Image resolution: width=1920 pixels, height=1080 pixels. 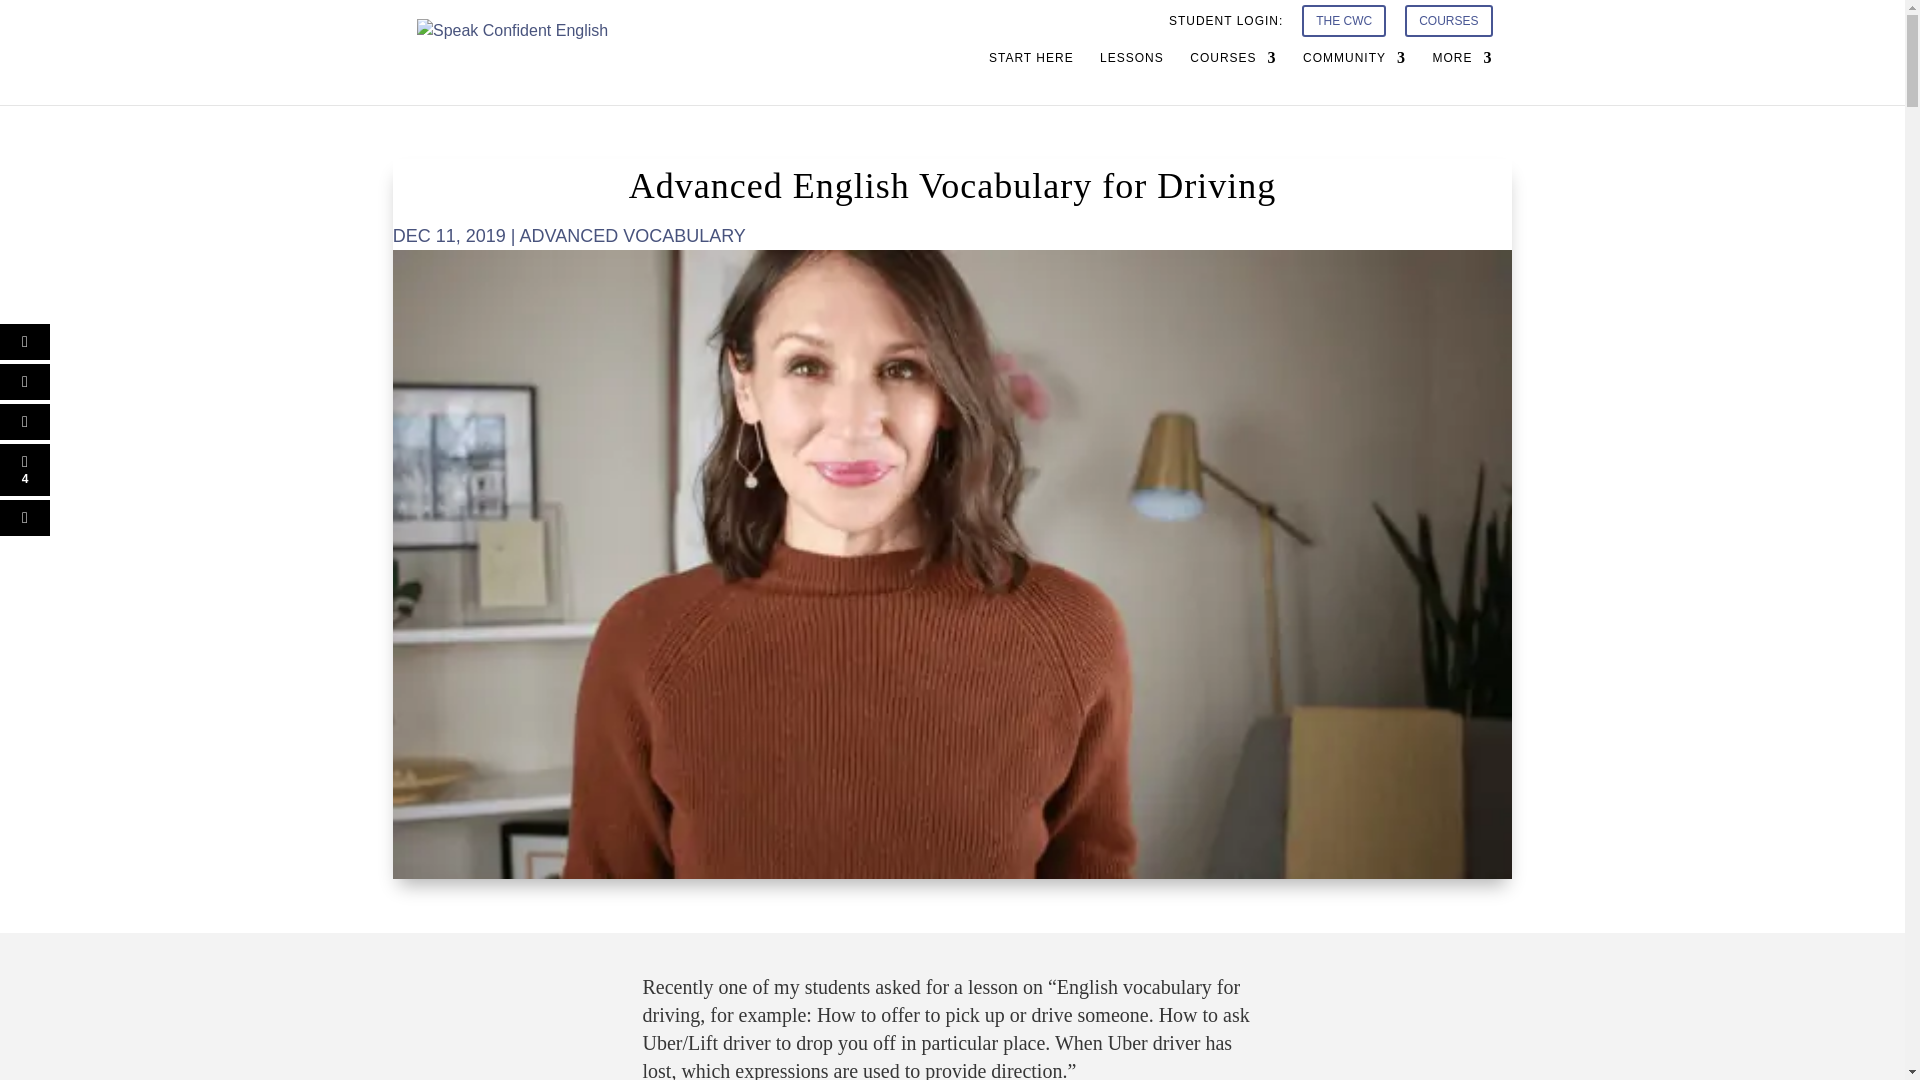 I want to click on THE CWC, so click(x=1344, y=26).